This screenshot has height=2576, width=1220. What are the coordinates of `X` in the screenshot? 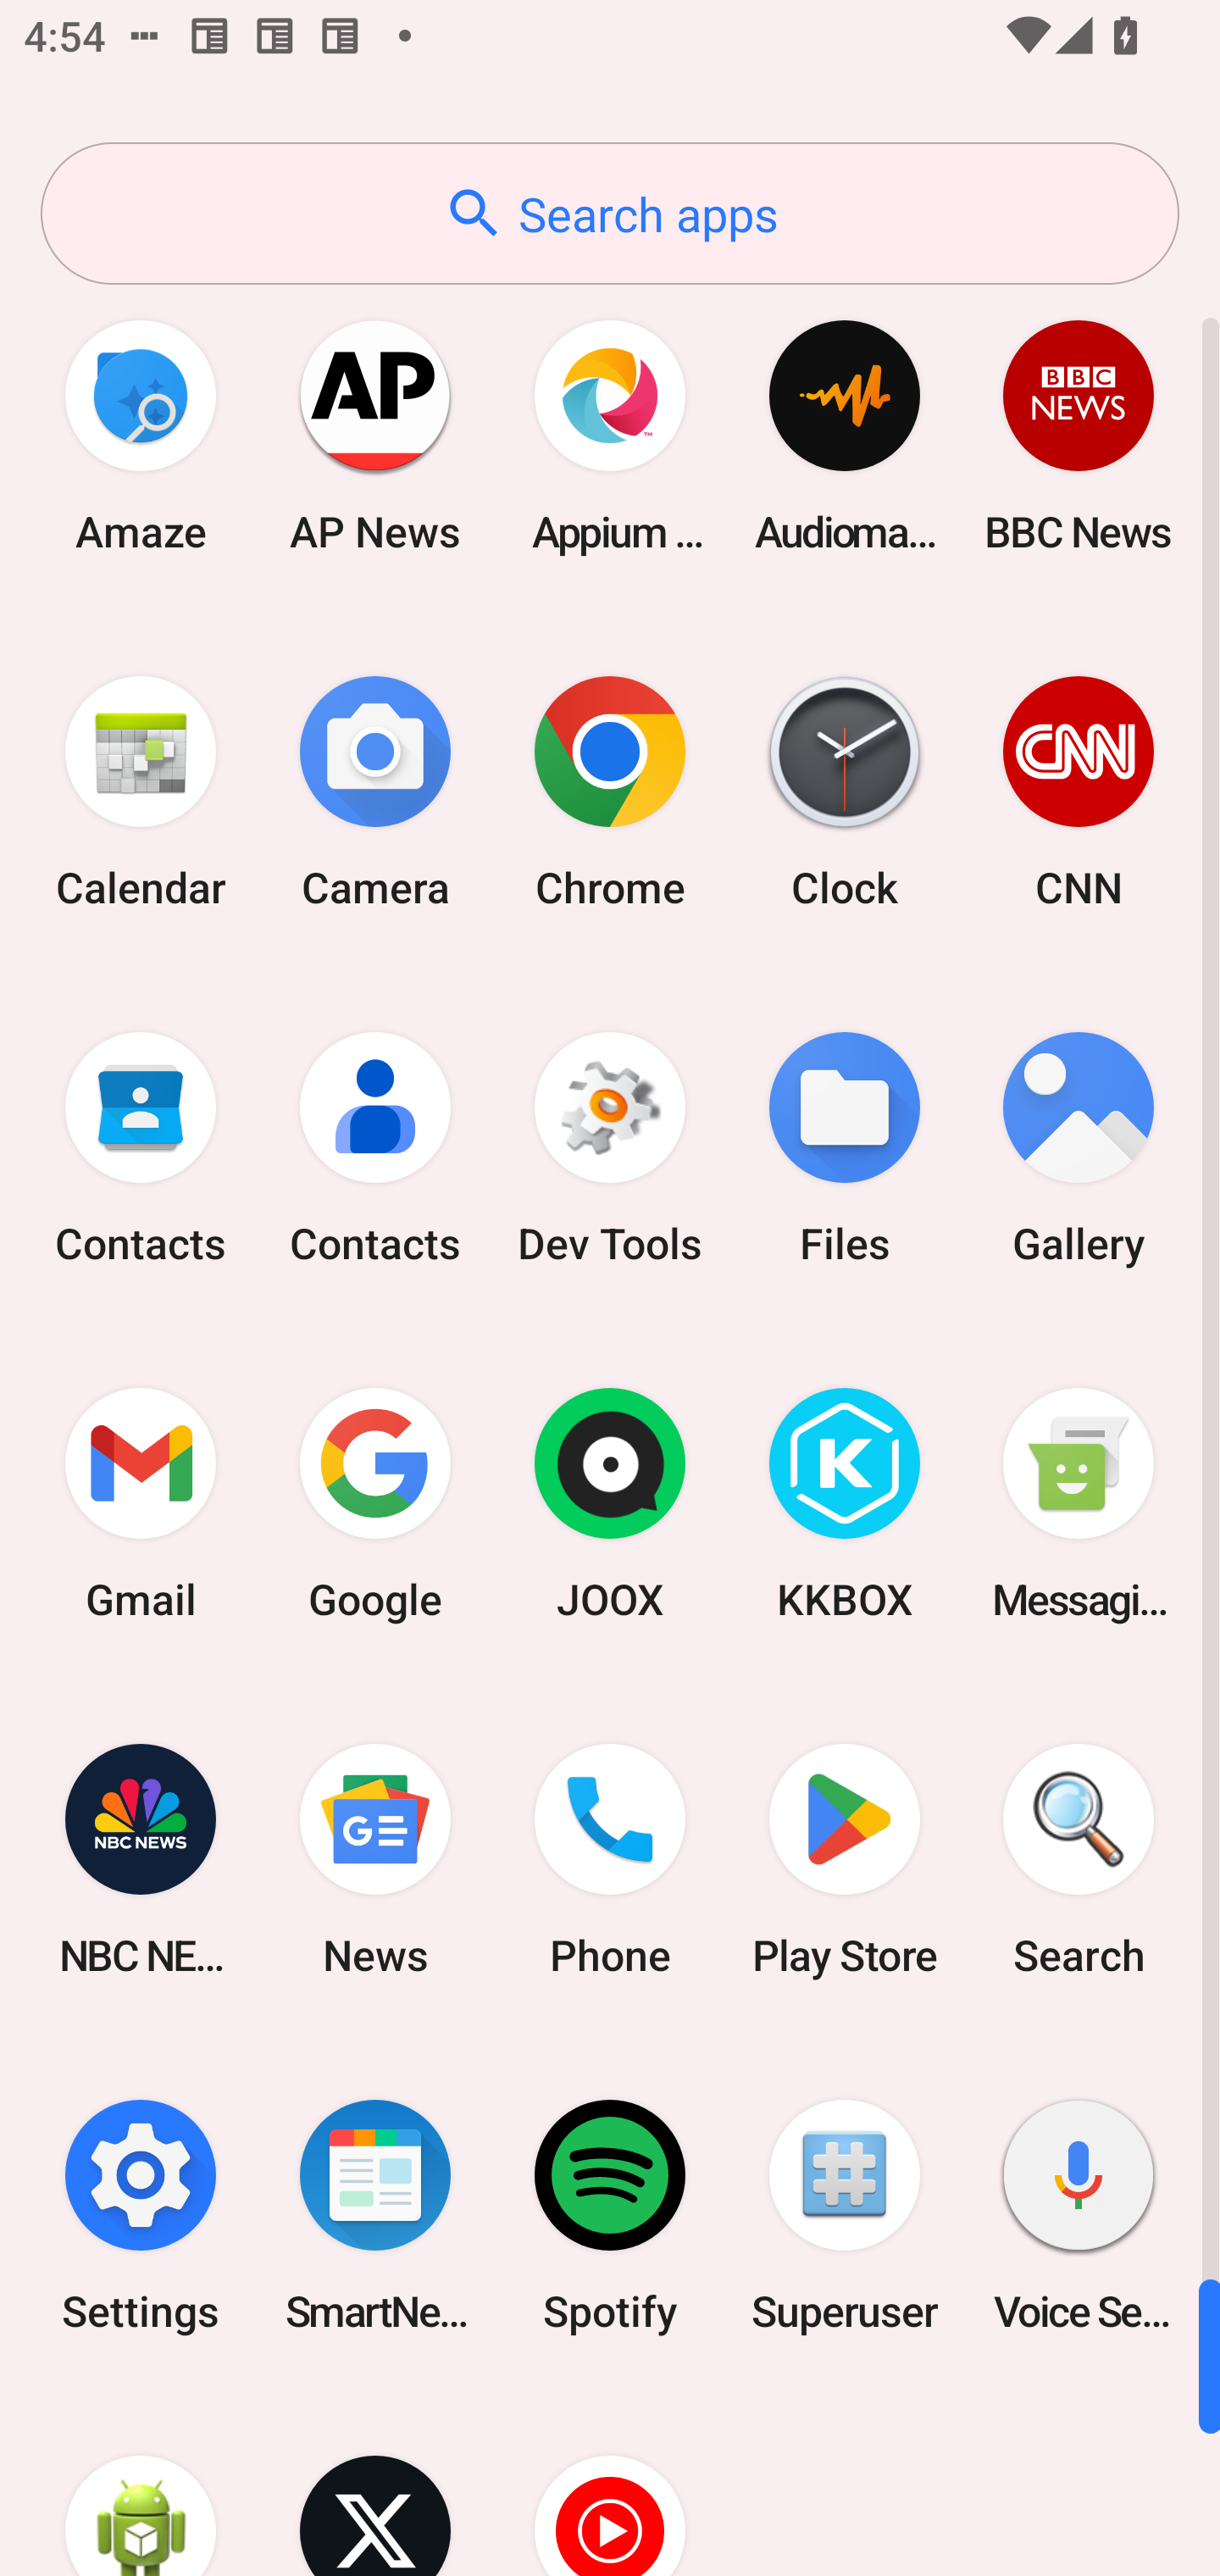 It's located at (375, 2484).